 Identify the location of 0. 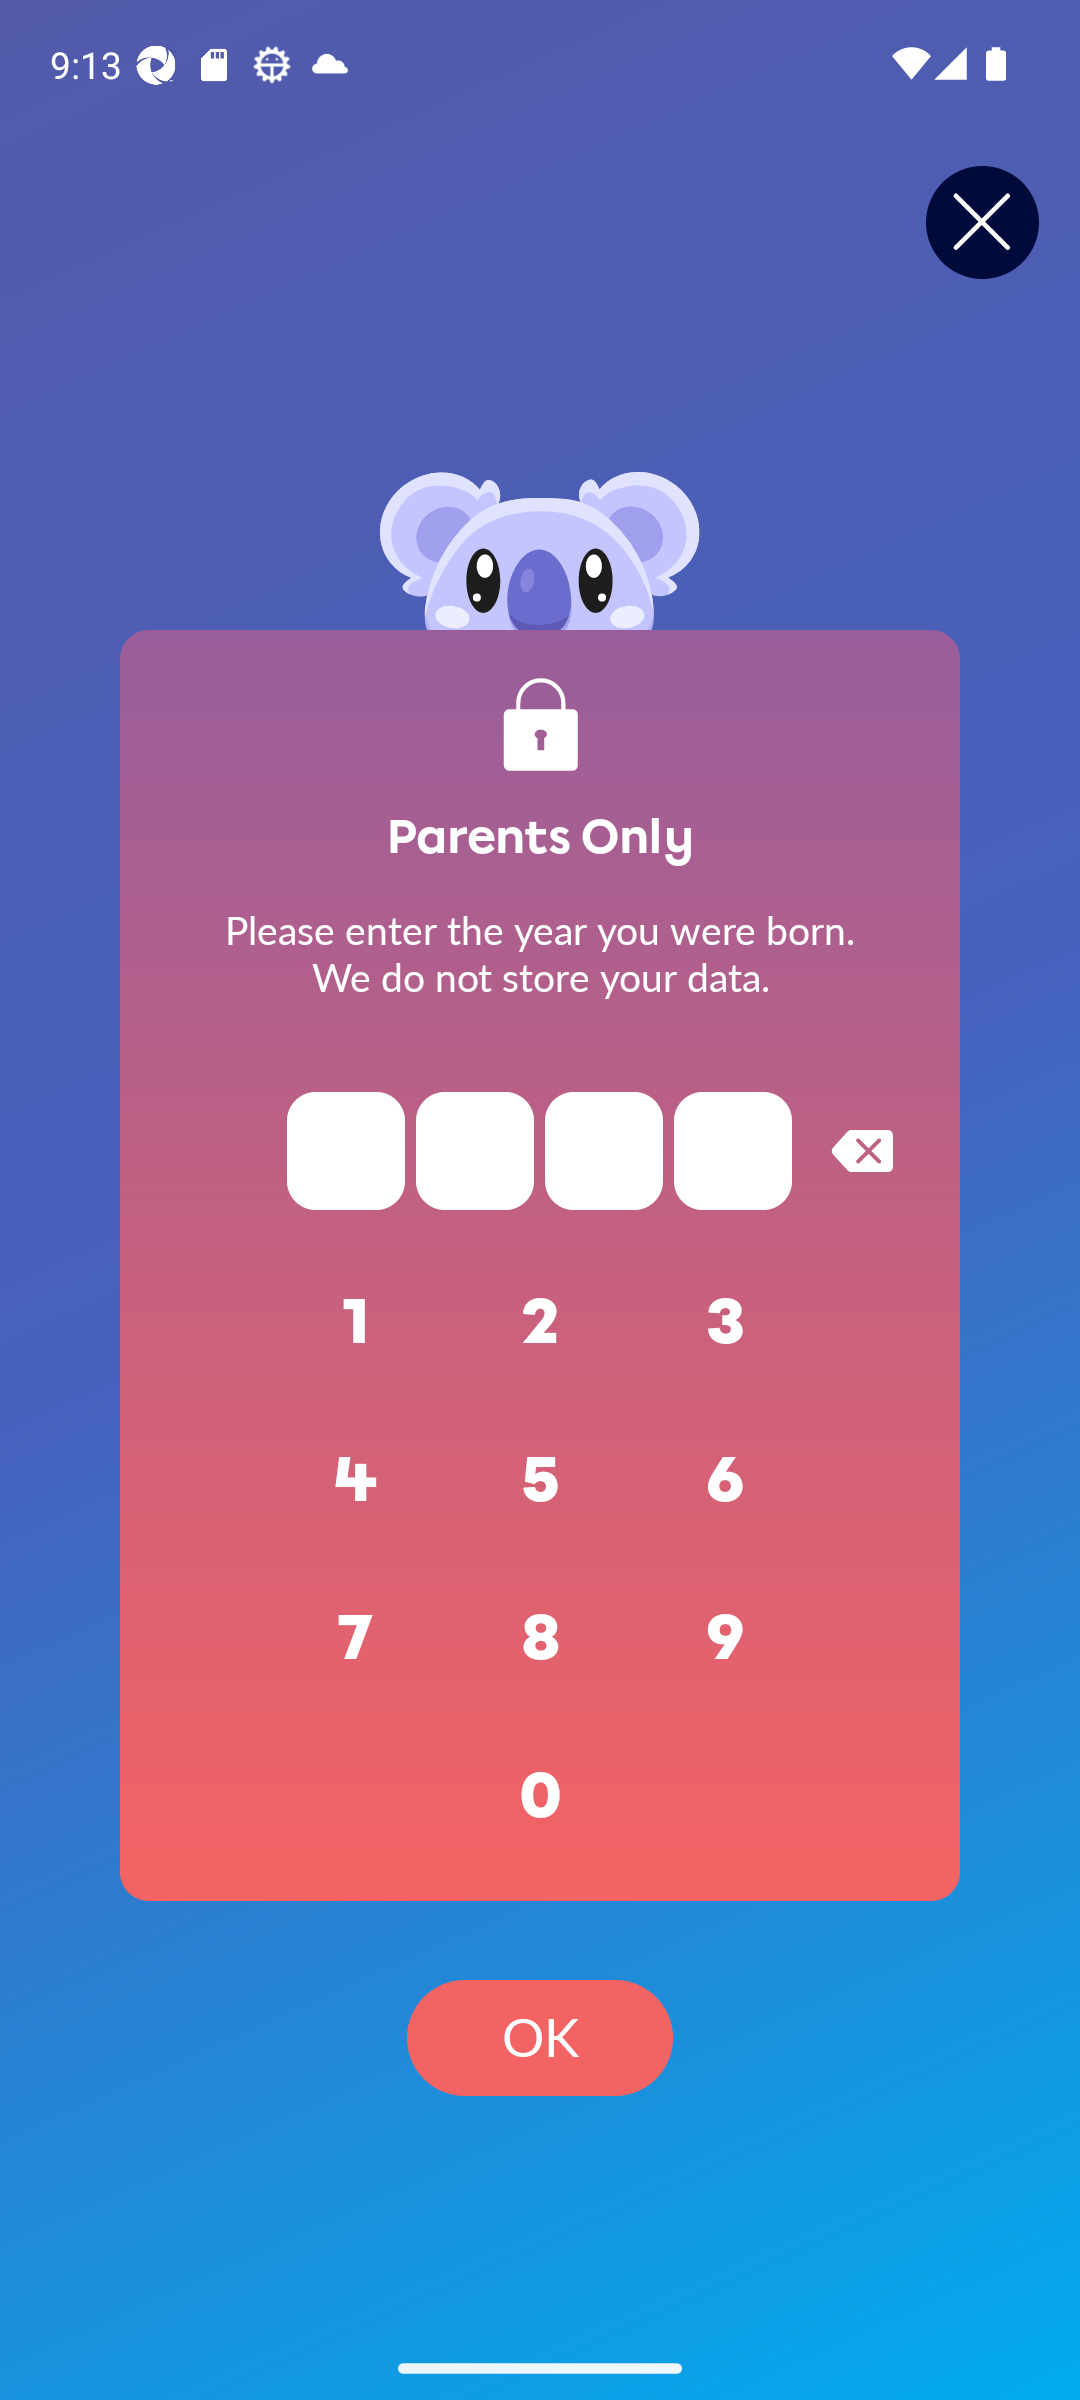
(540, 1796).